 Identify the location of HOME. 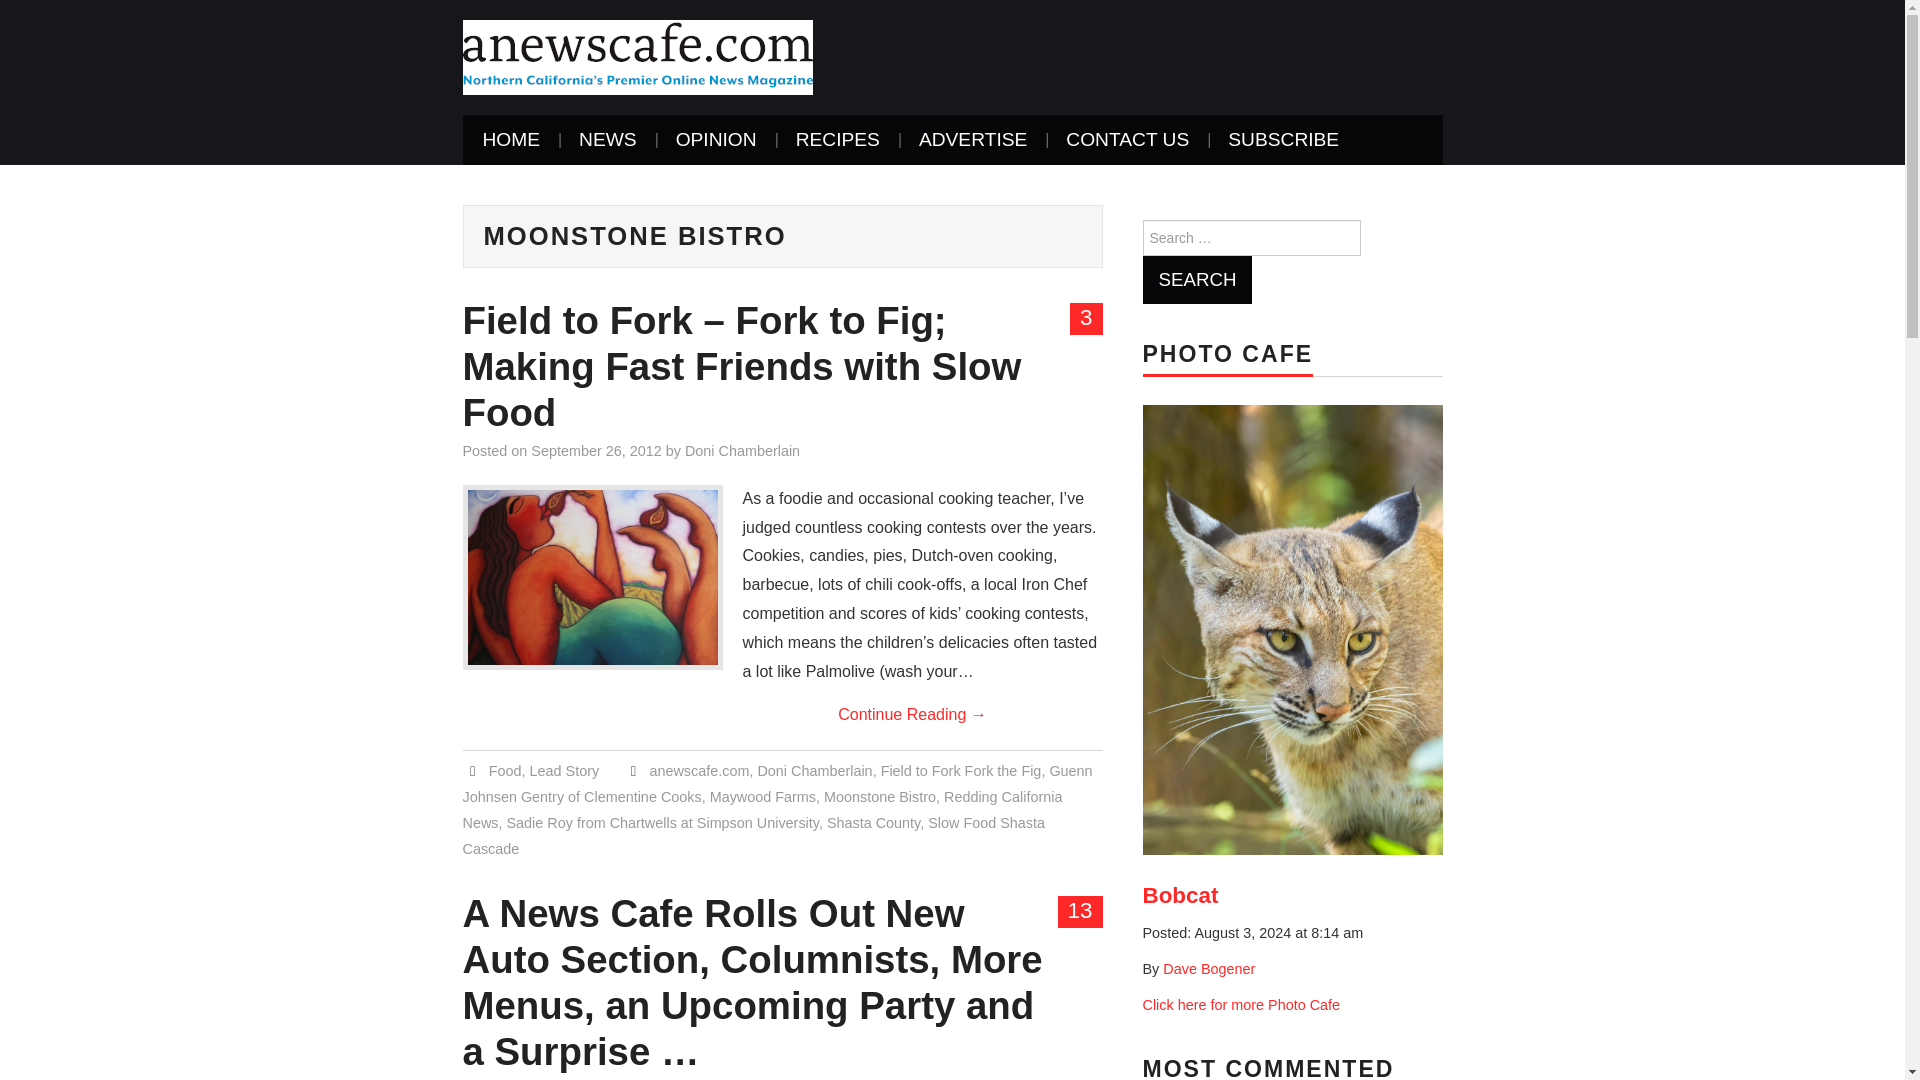
(511, 140).